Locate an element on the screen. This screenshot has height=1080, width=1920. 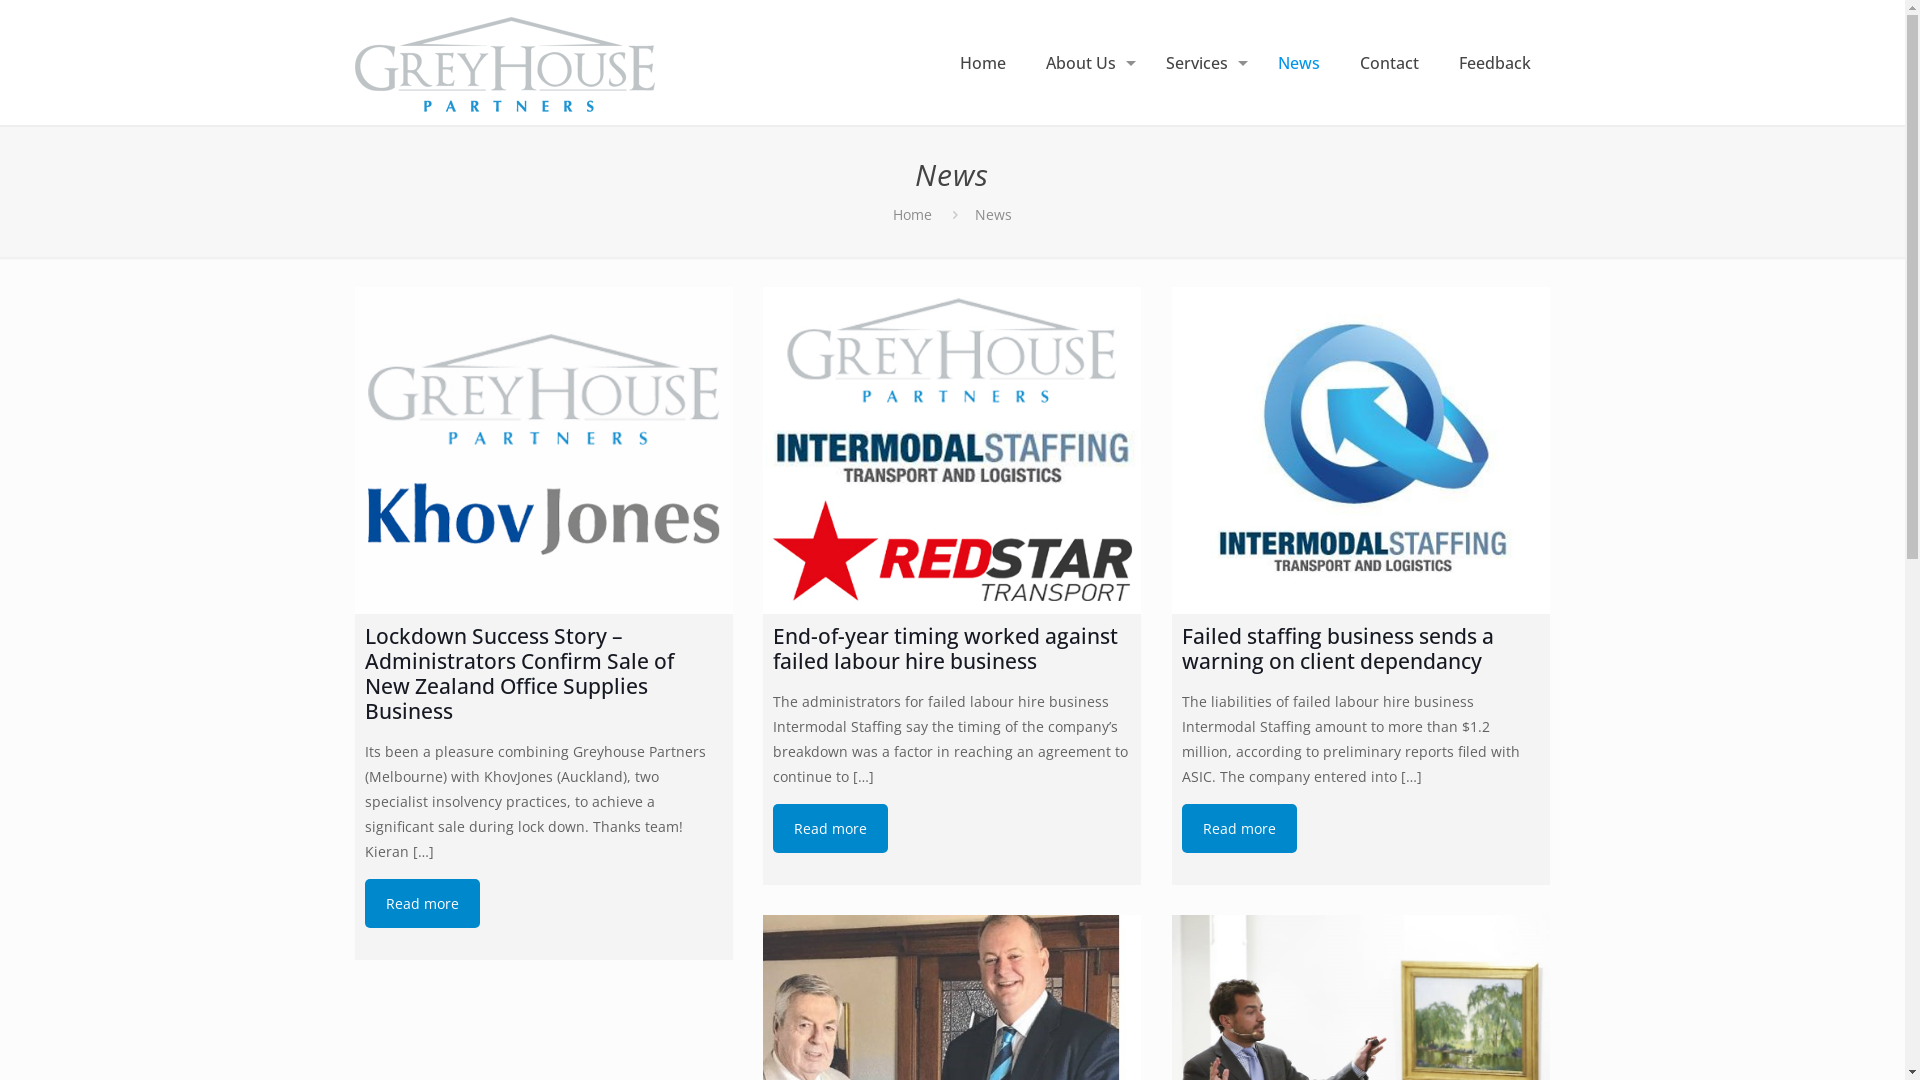
SUBMIT is located at coordinates (408, 720).